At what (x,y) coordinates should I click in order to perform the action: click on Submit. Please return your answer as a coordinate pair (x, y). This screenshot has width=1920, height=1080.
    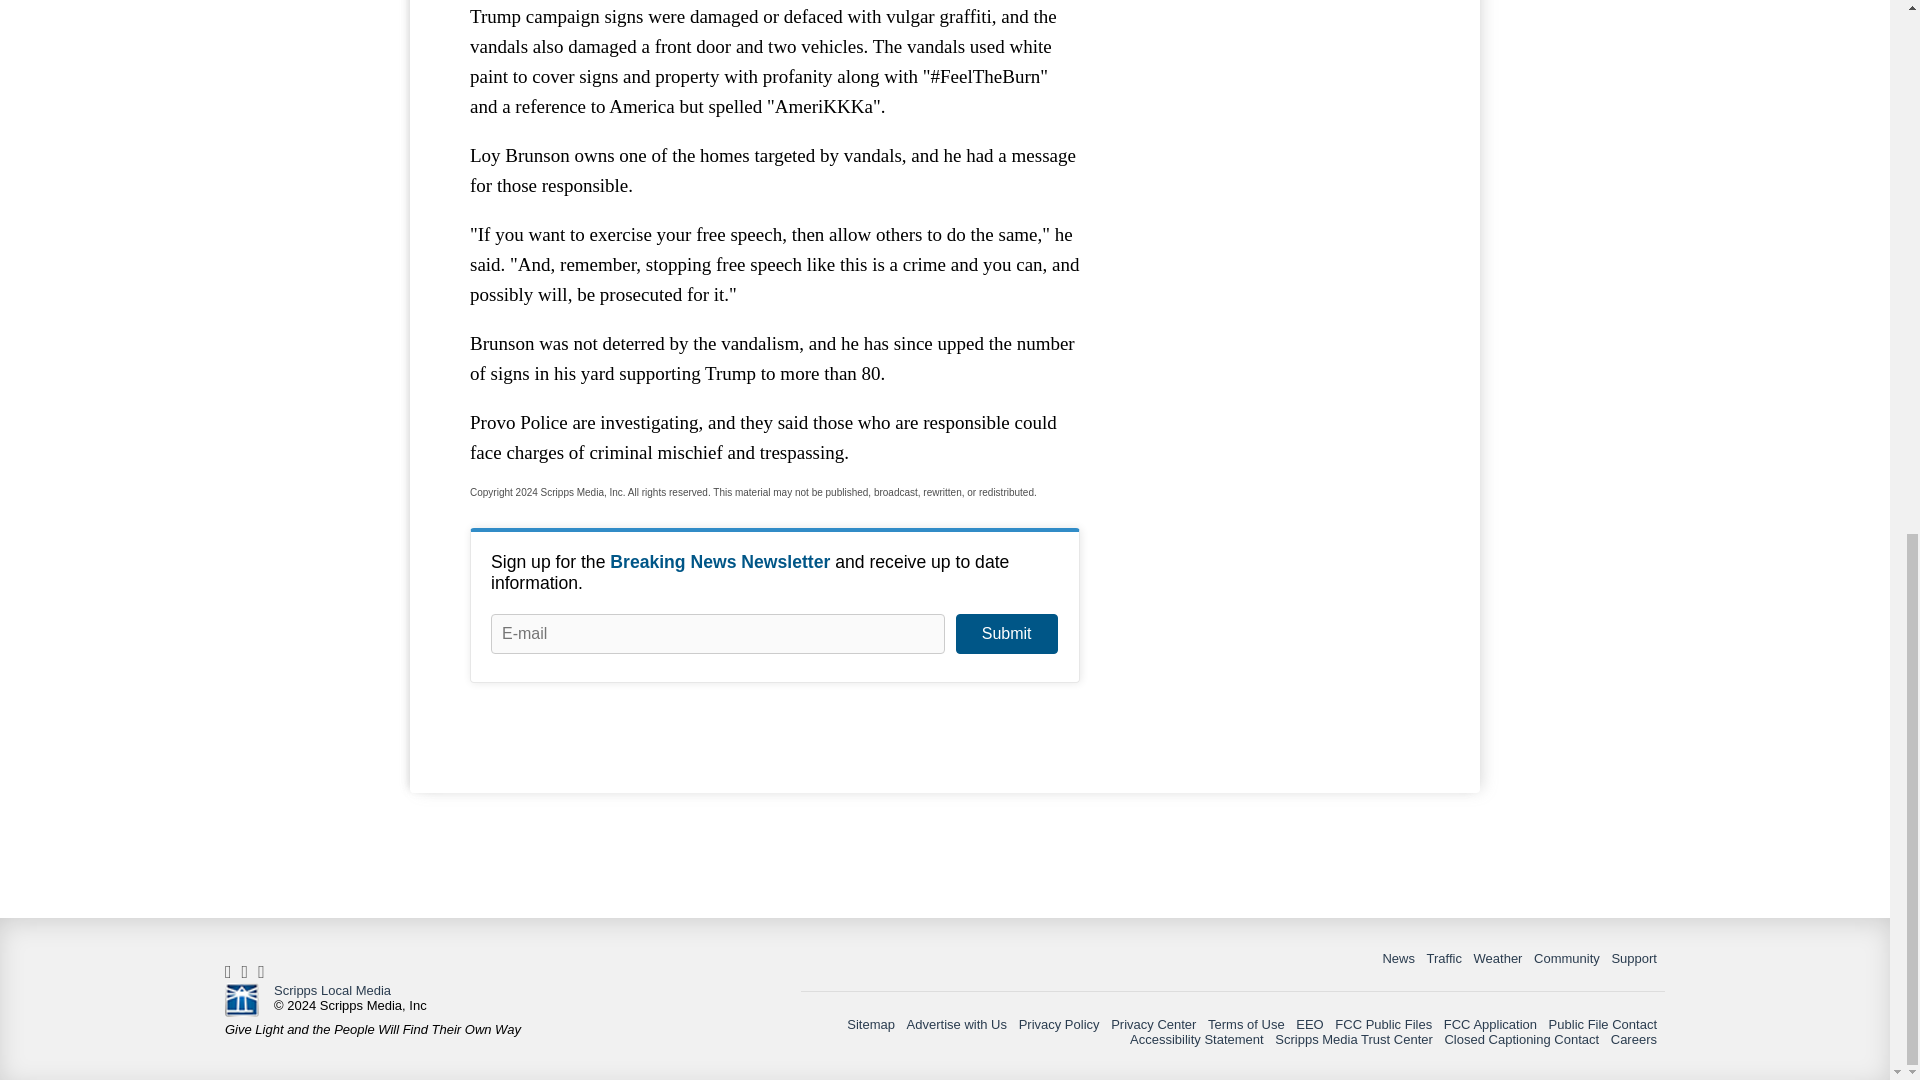
    Looking at the image, I should click on (1006, 634).